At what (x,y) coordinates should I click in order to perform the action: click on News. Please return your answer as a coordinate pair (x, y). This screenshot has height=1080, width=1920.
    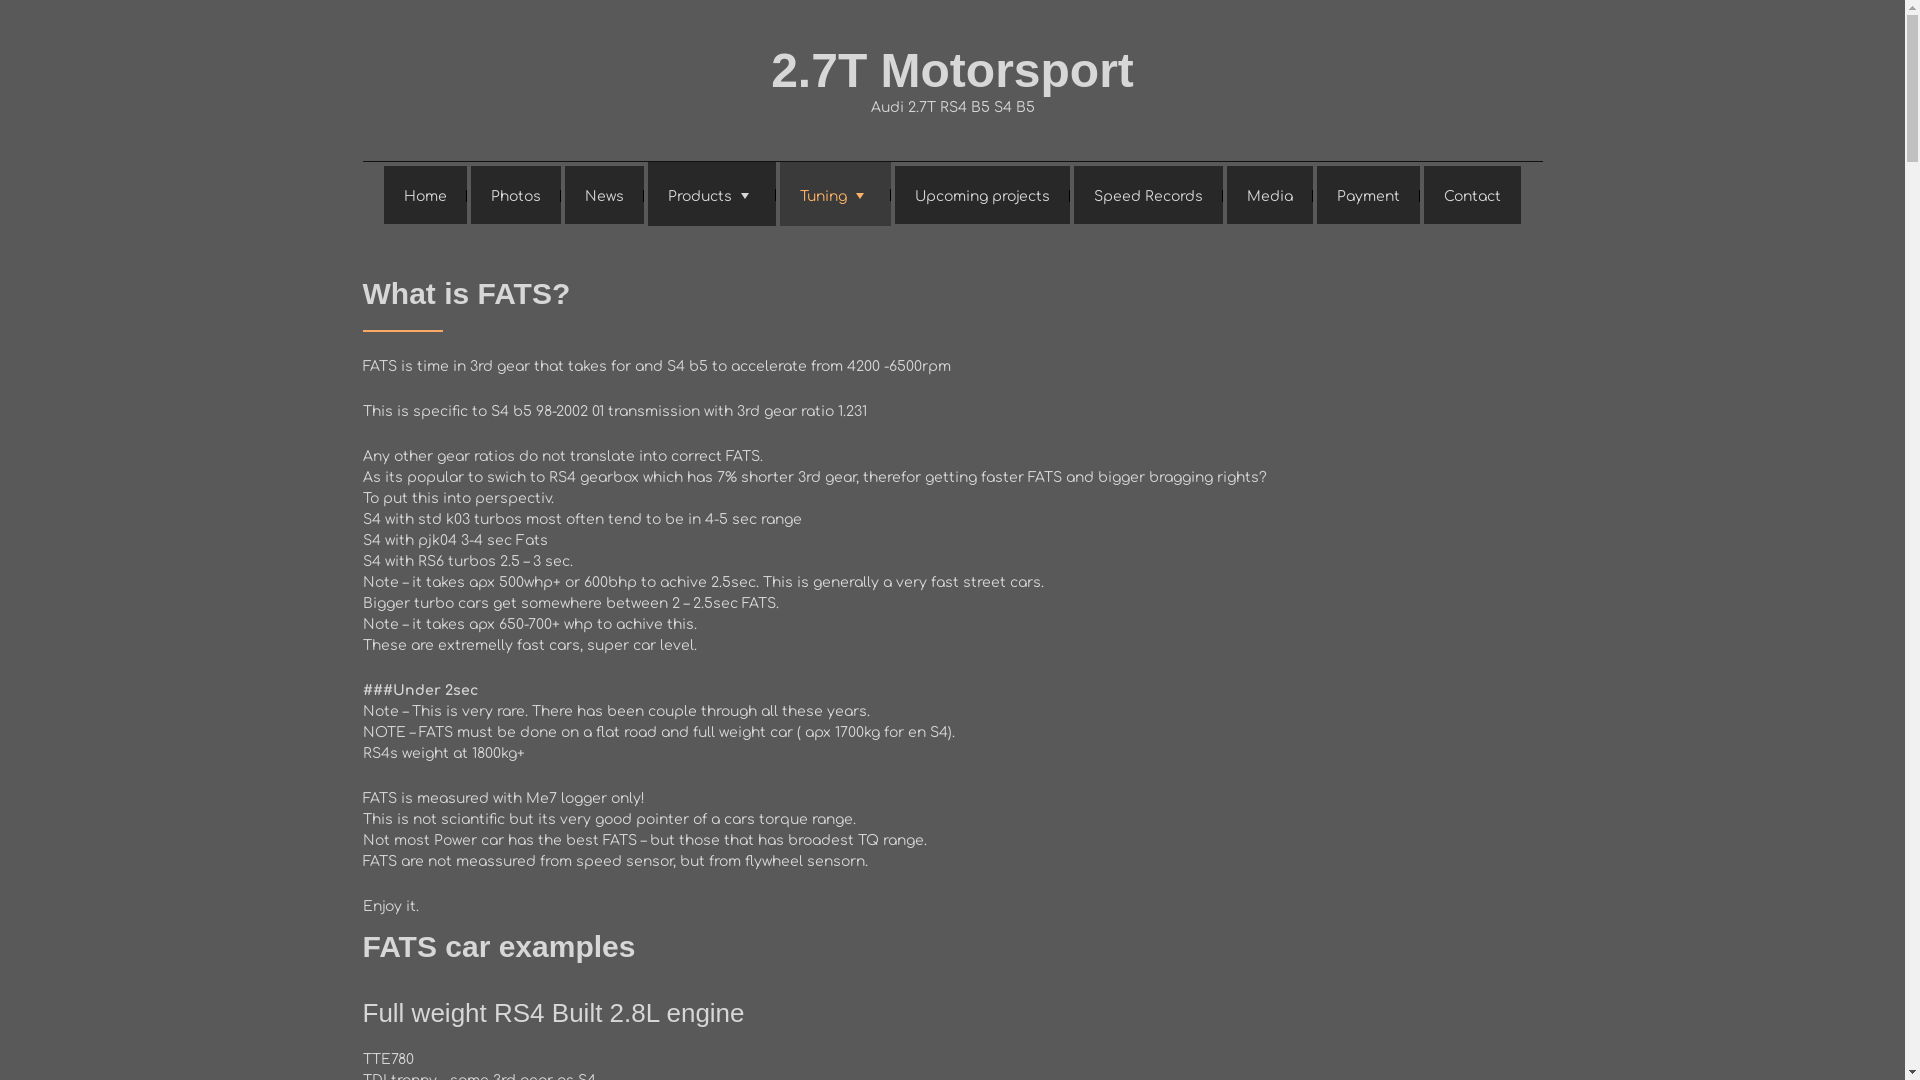
    Looking at the image, I should click on (604, 195).